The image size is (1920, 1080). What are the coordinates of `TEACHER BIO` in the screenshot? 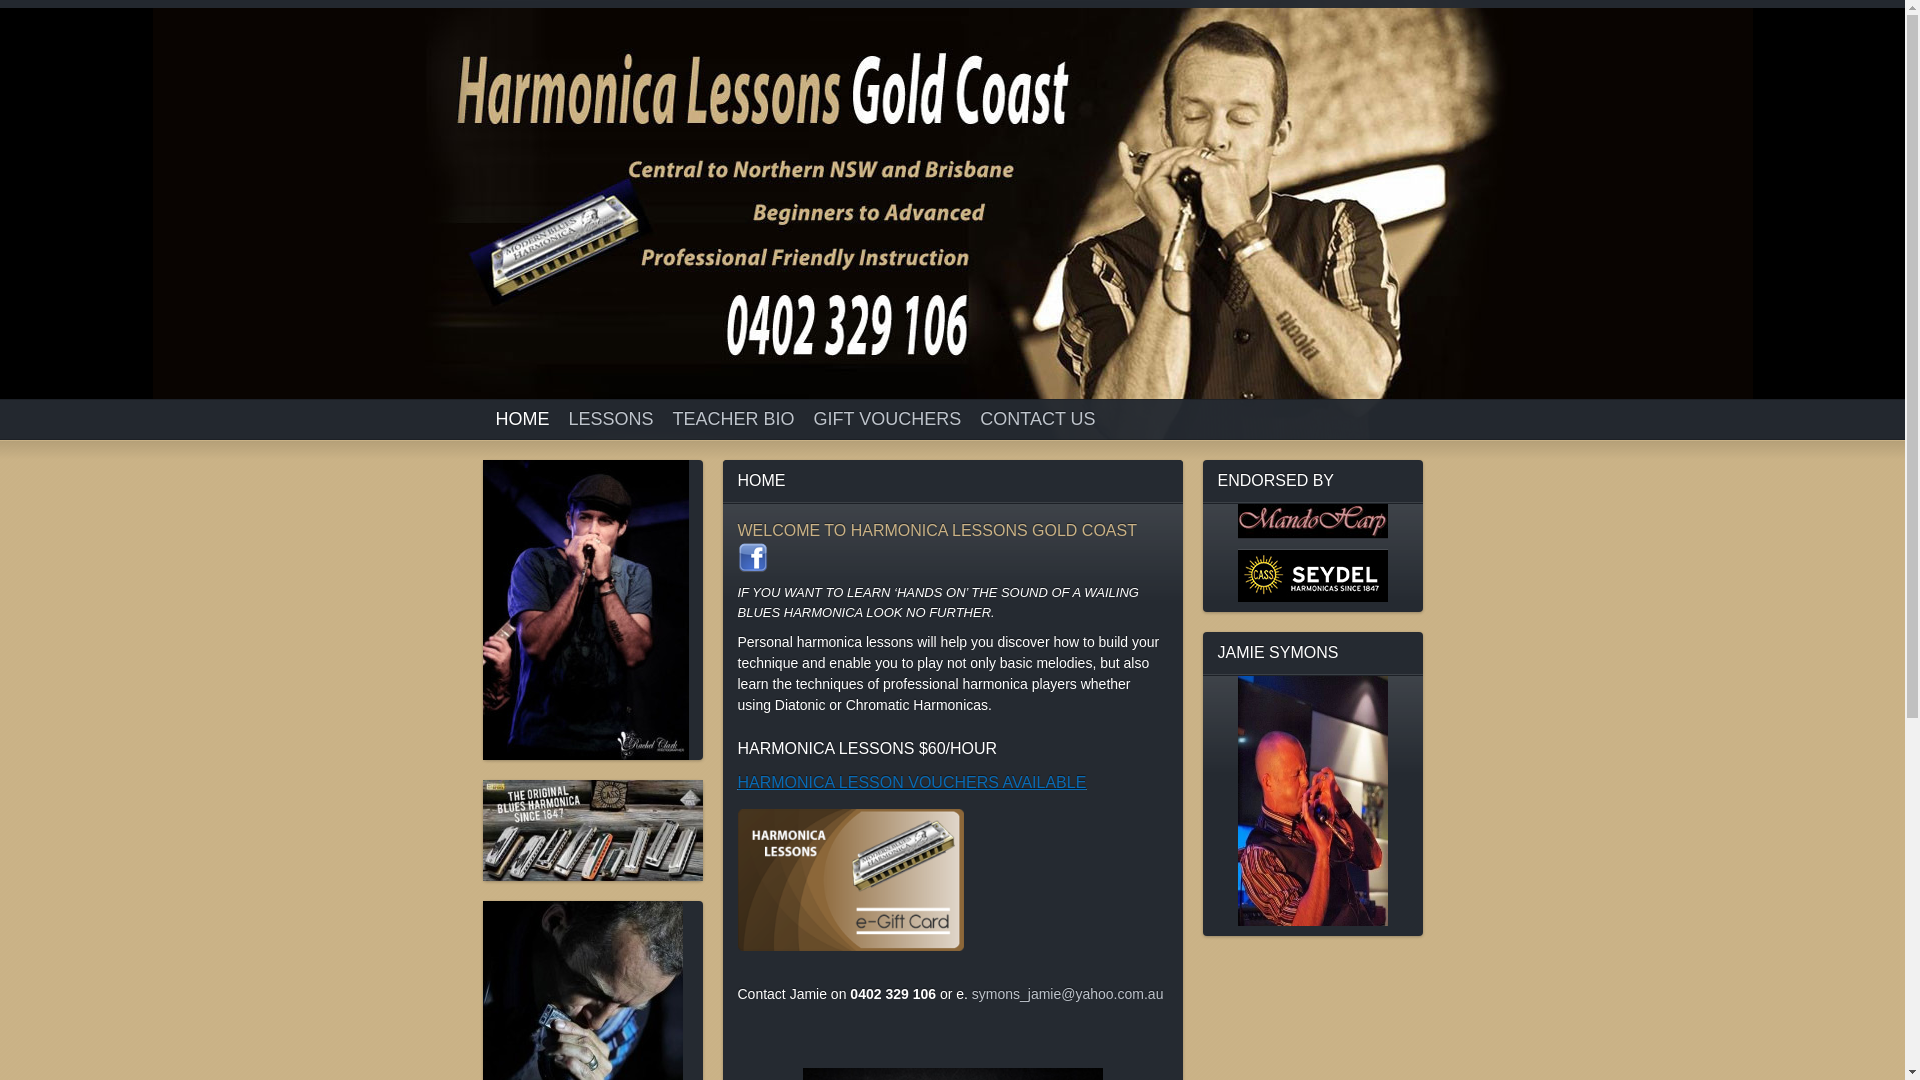 It's located at (734, 420).